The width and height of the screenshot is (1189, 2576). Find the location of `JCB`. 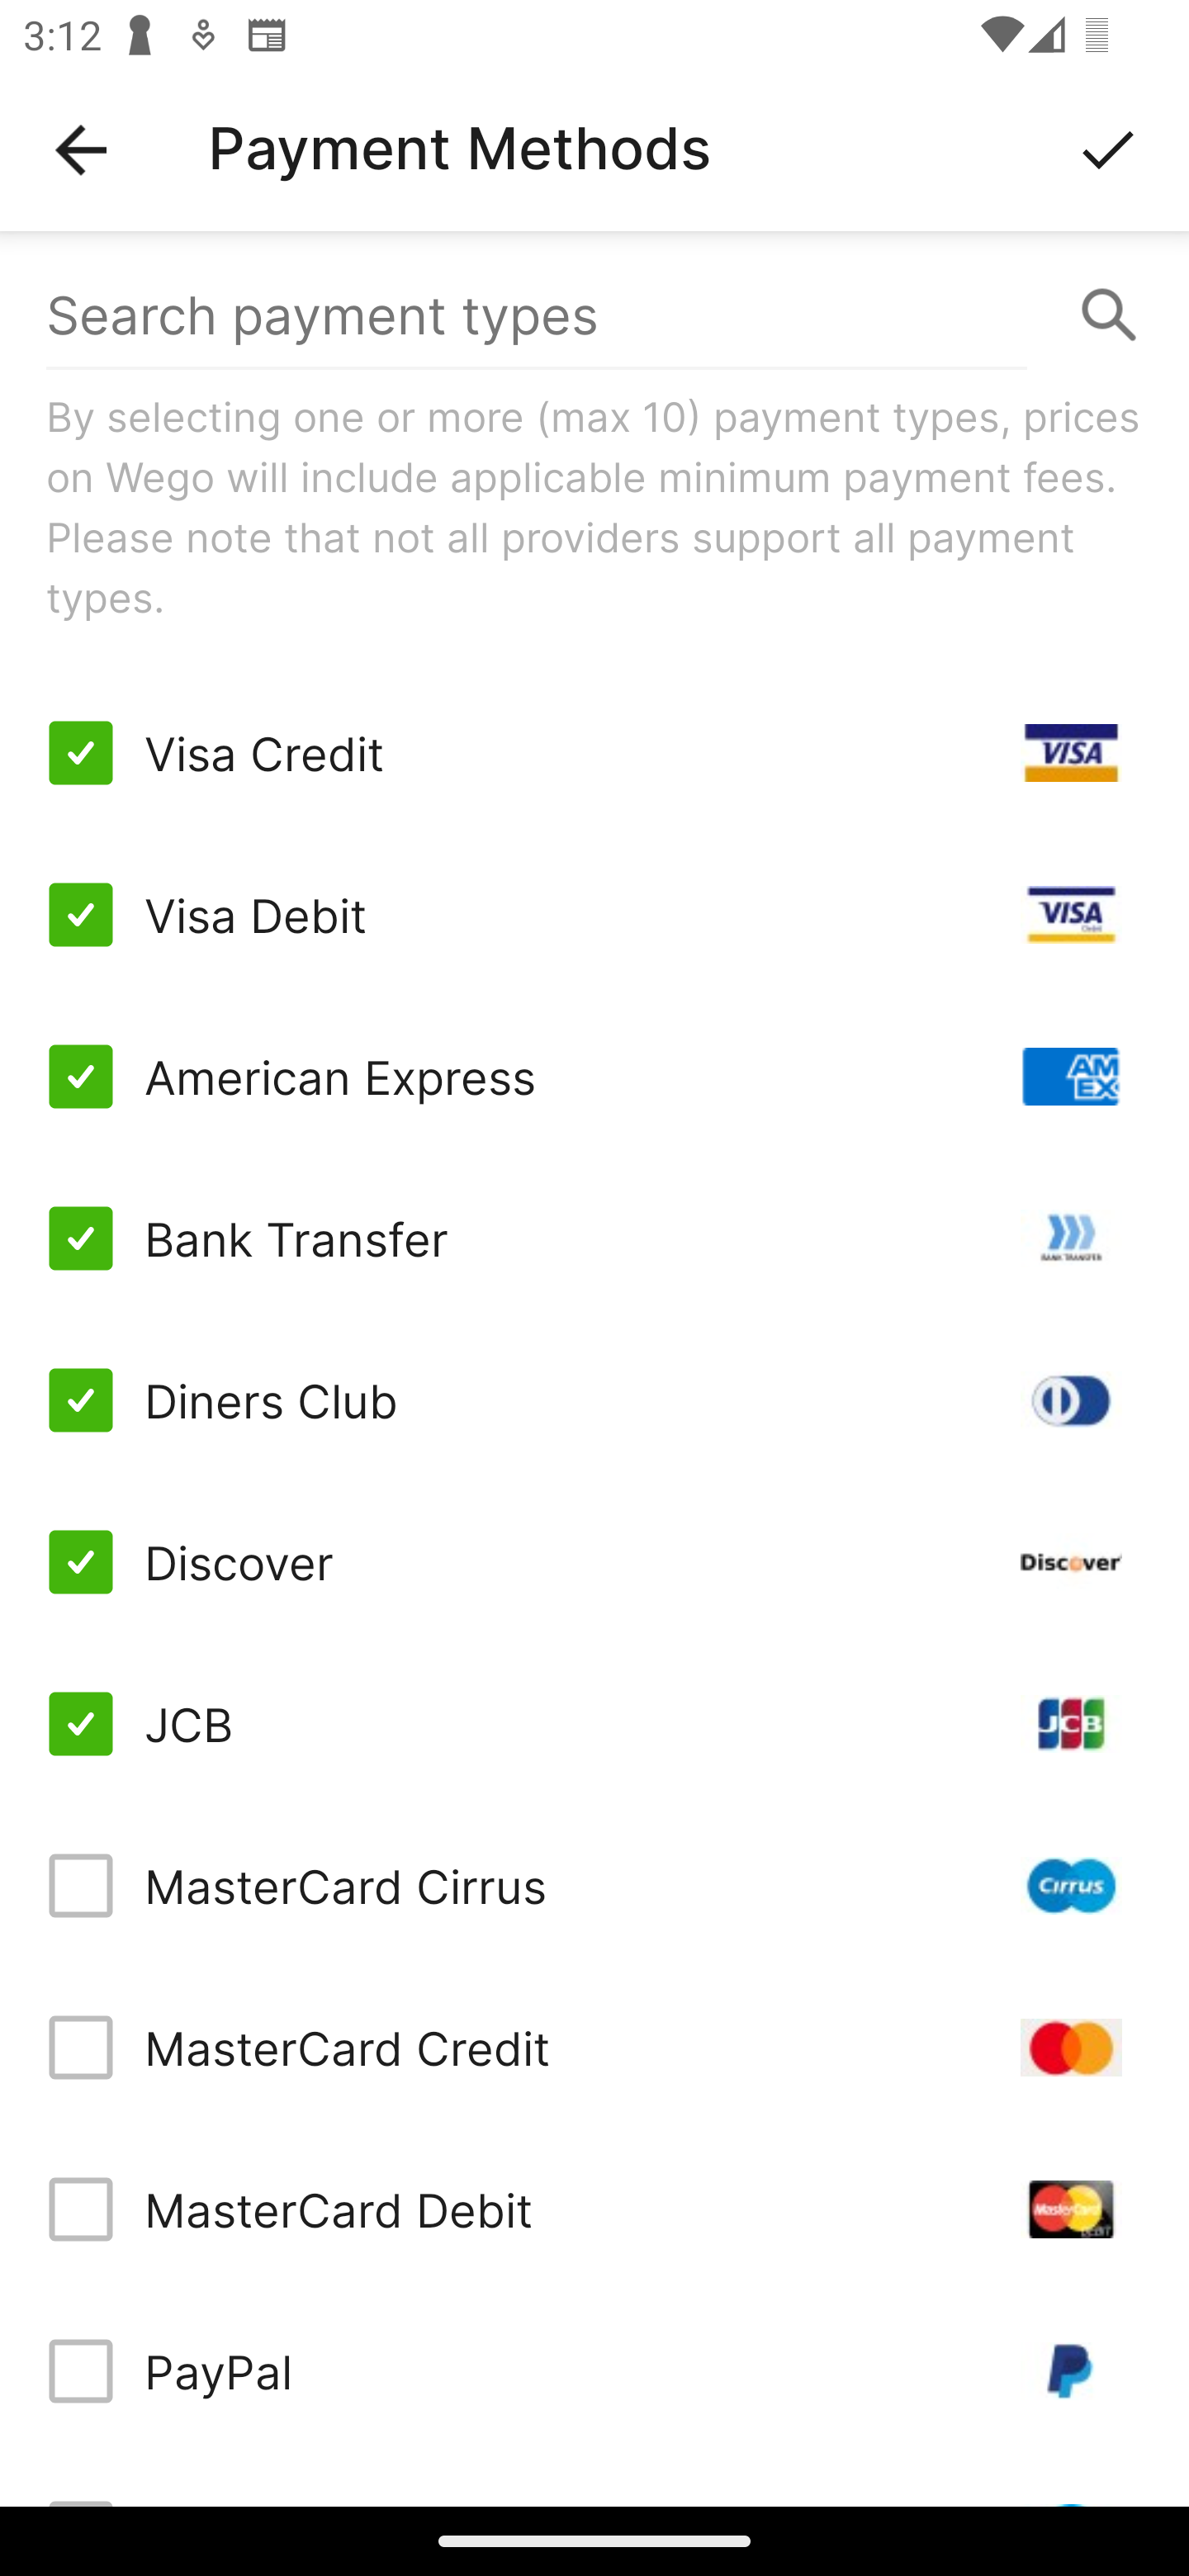

JCB is located at coordinates (594, 1724).